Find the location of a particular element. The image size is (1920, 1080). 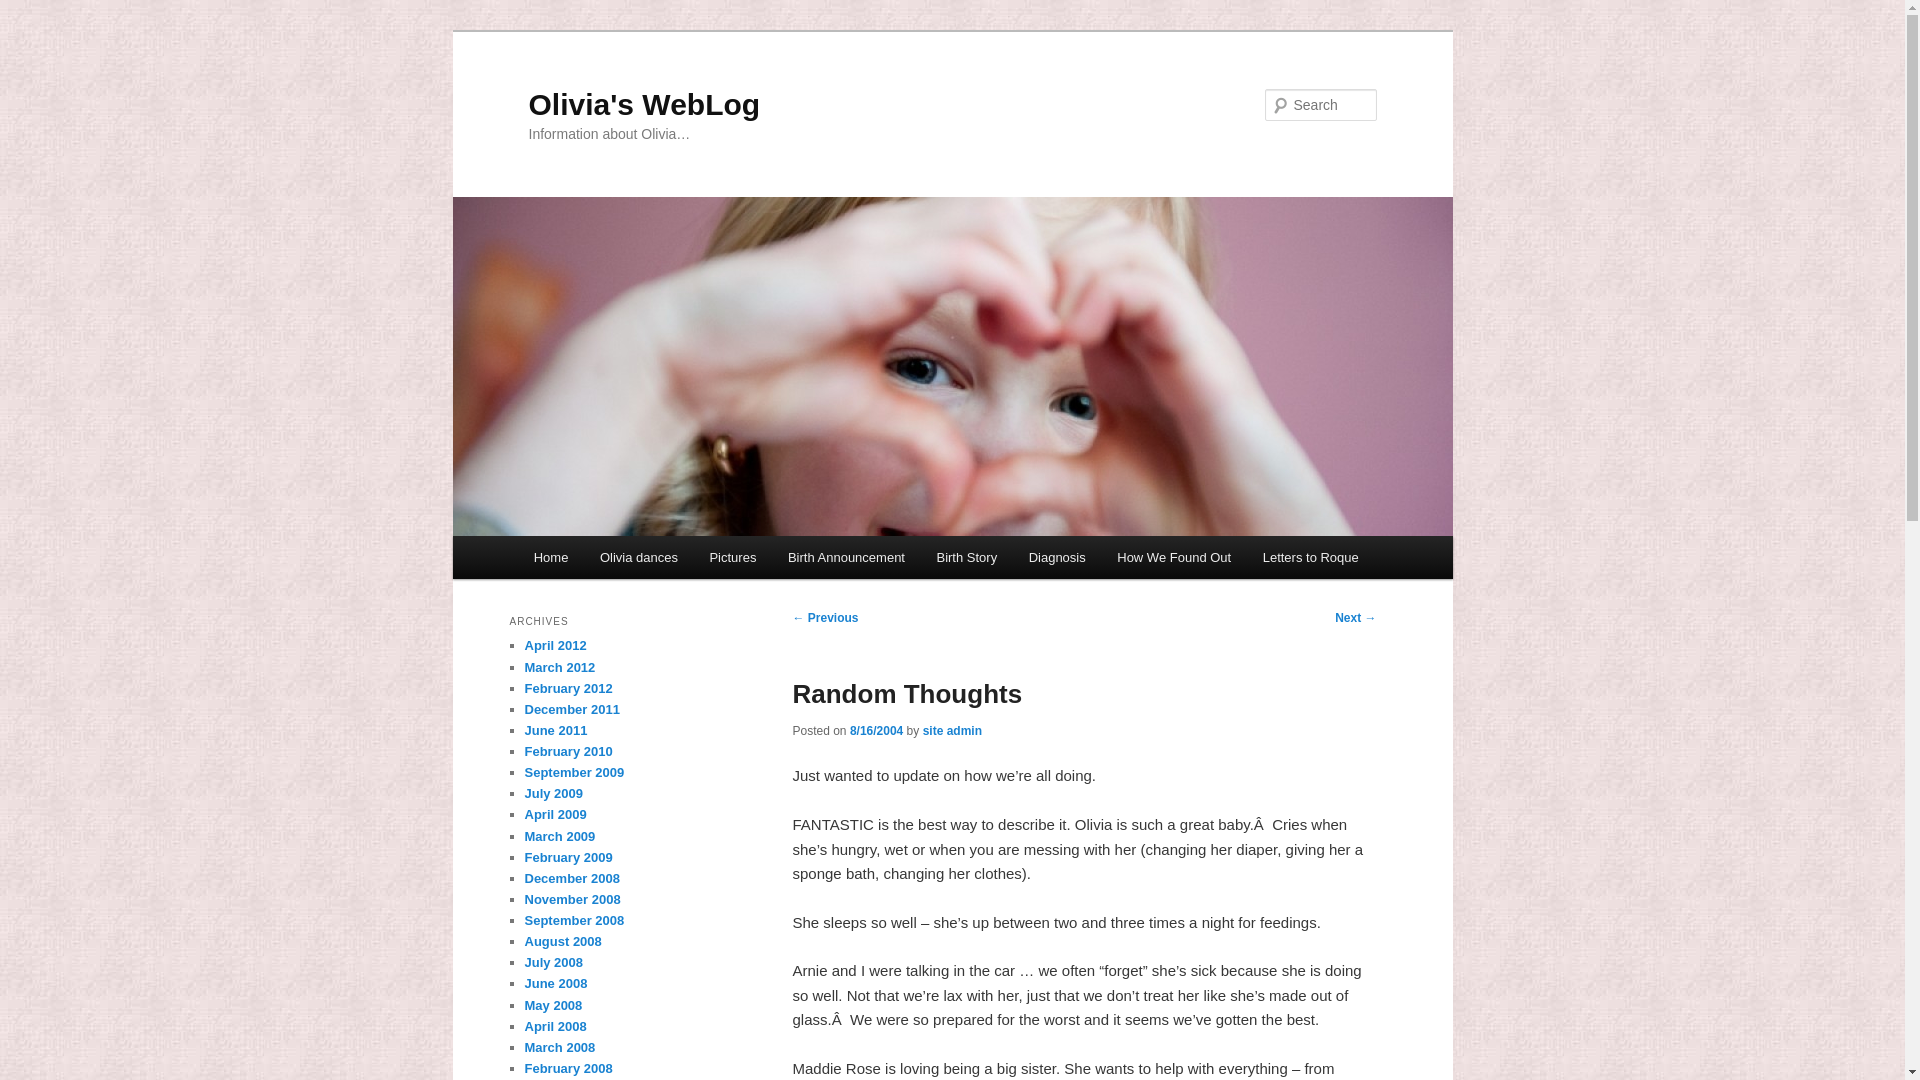

March 2012 is located at coordinates (560, 667).